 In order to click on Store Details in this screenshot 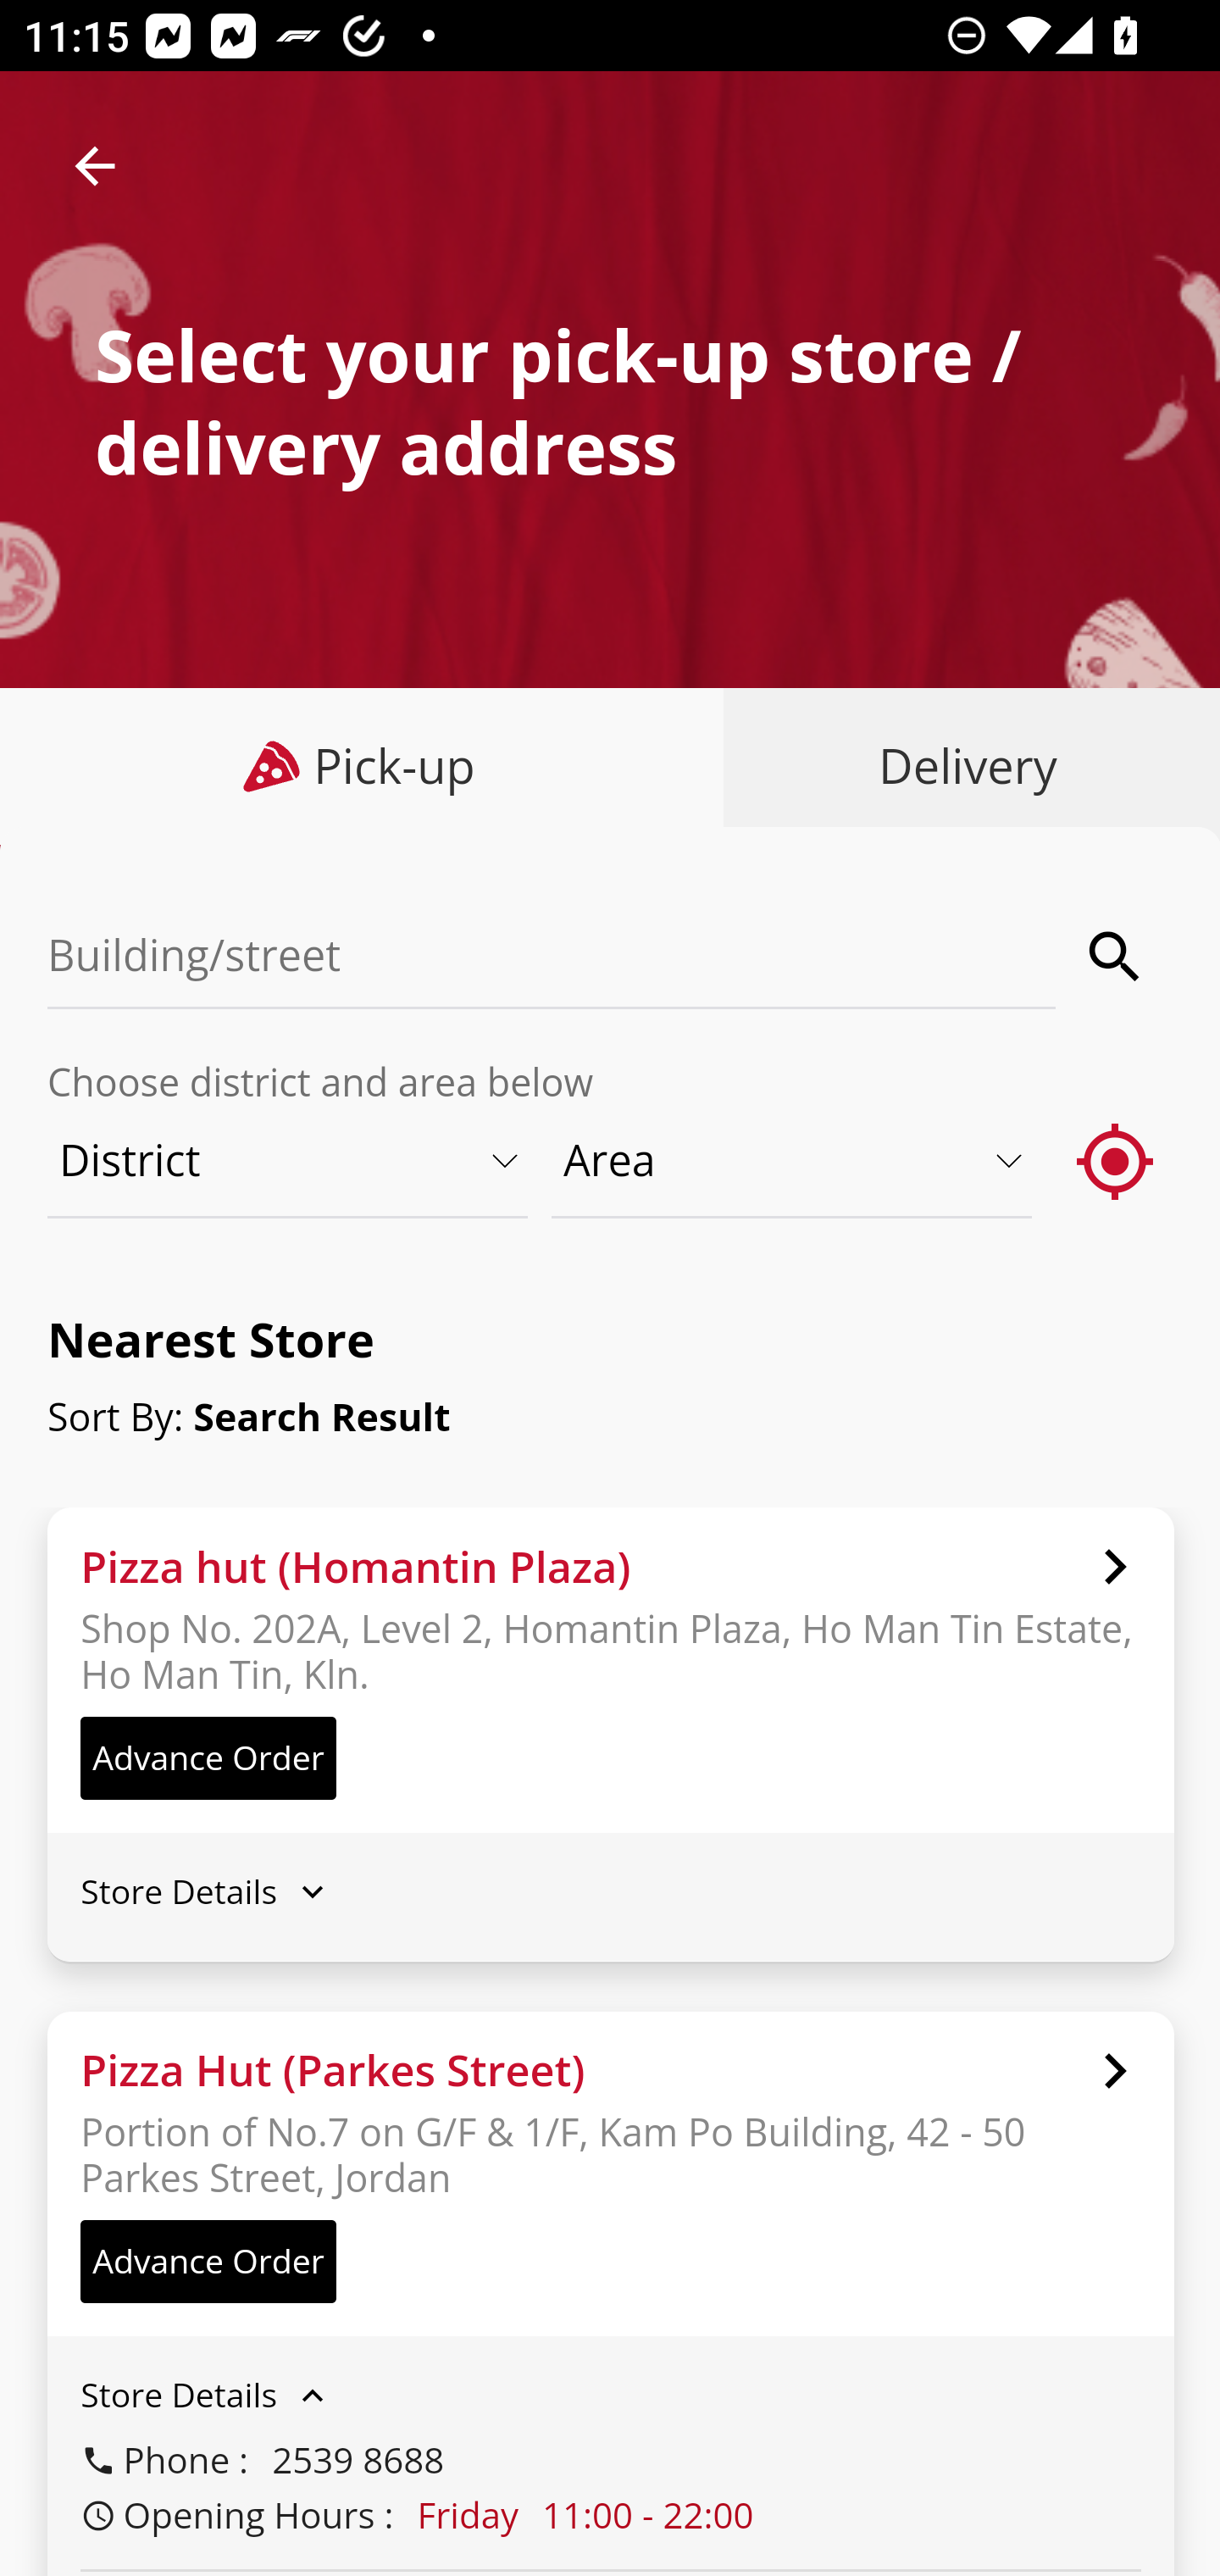, I will do `click(610, 2395)`.